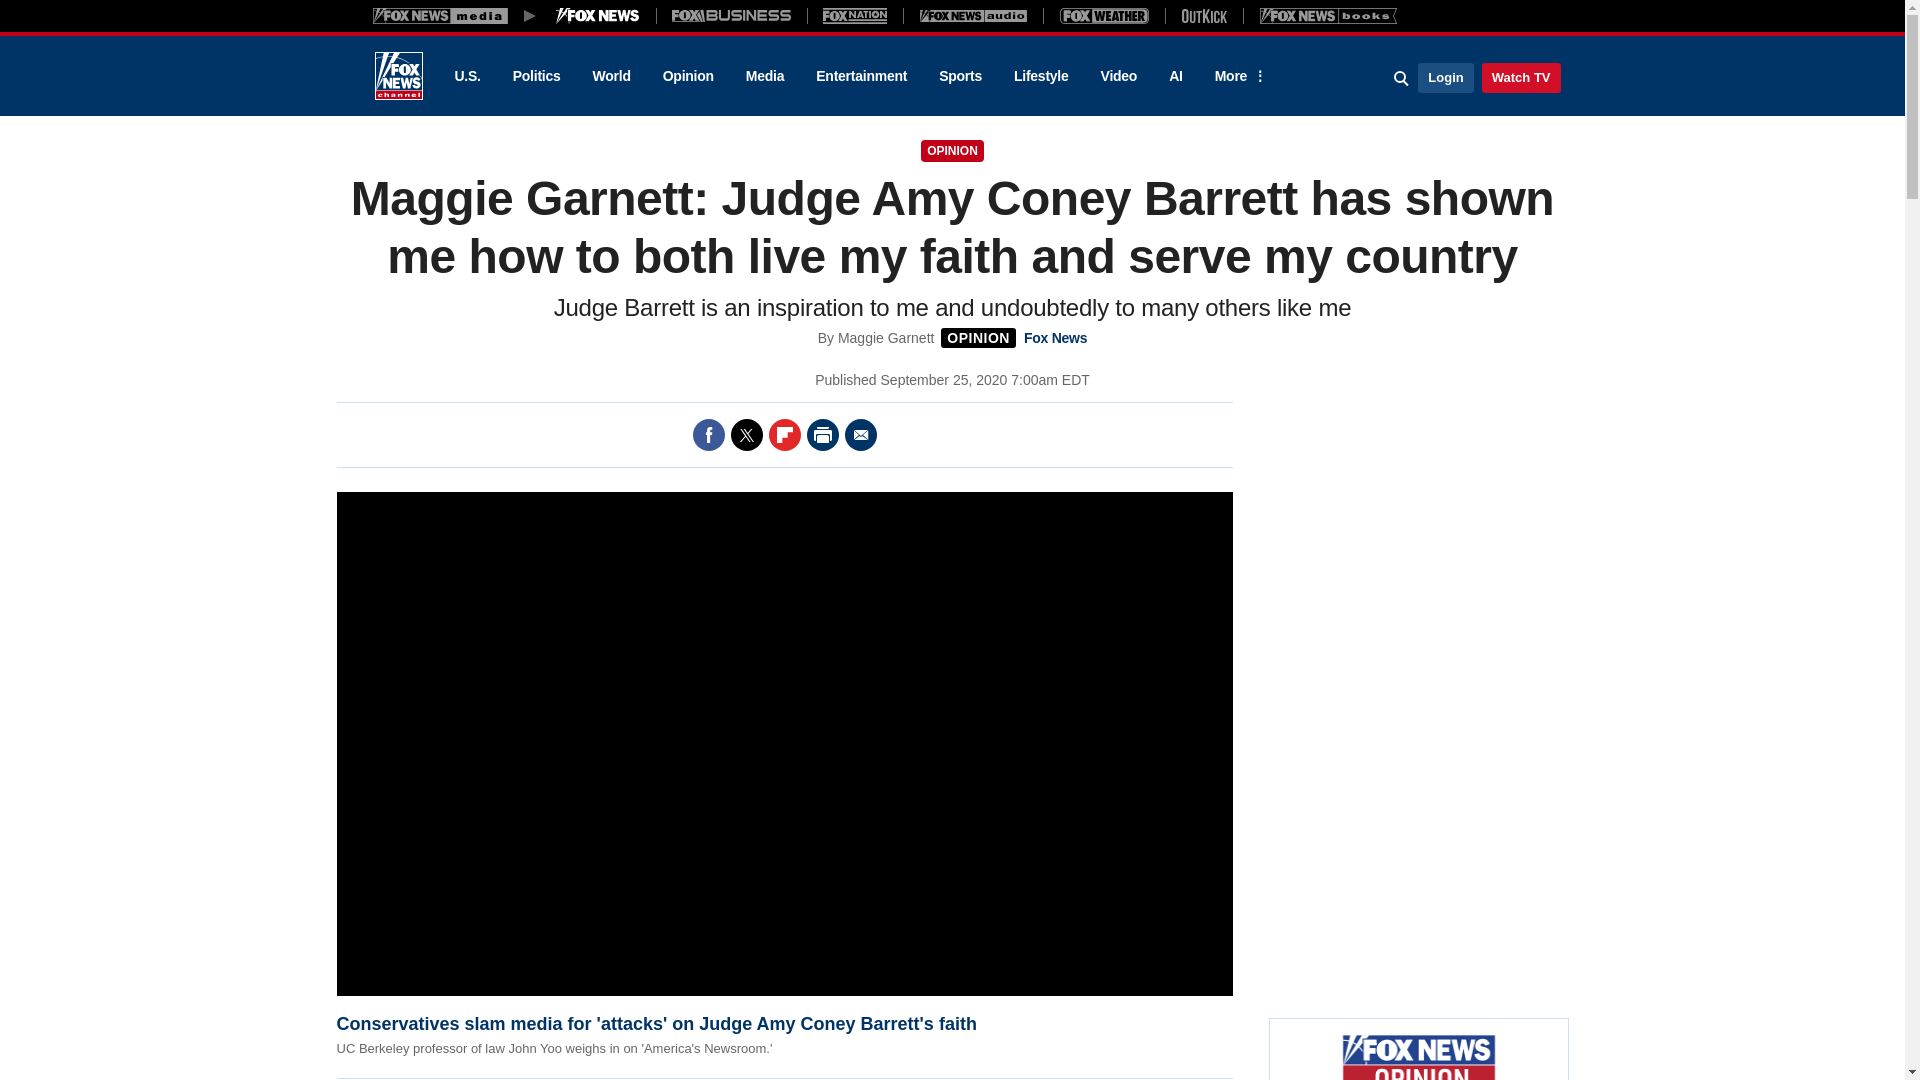 The height and width of the screenshot is (1080, 1920). What do you see at coordinates (855, 15) in the screenshot?
I see `Fox Nation` at bounding box center [855, 15].